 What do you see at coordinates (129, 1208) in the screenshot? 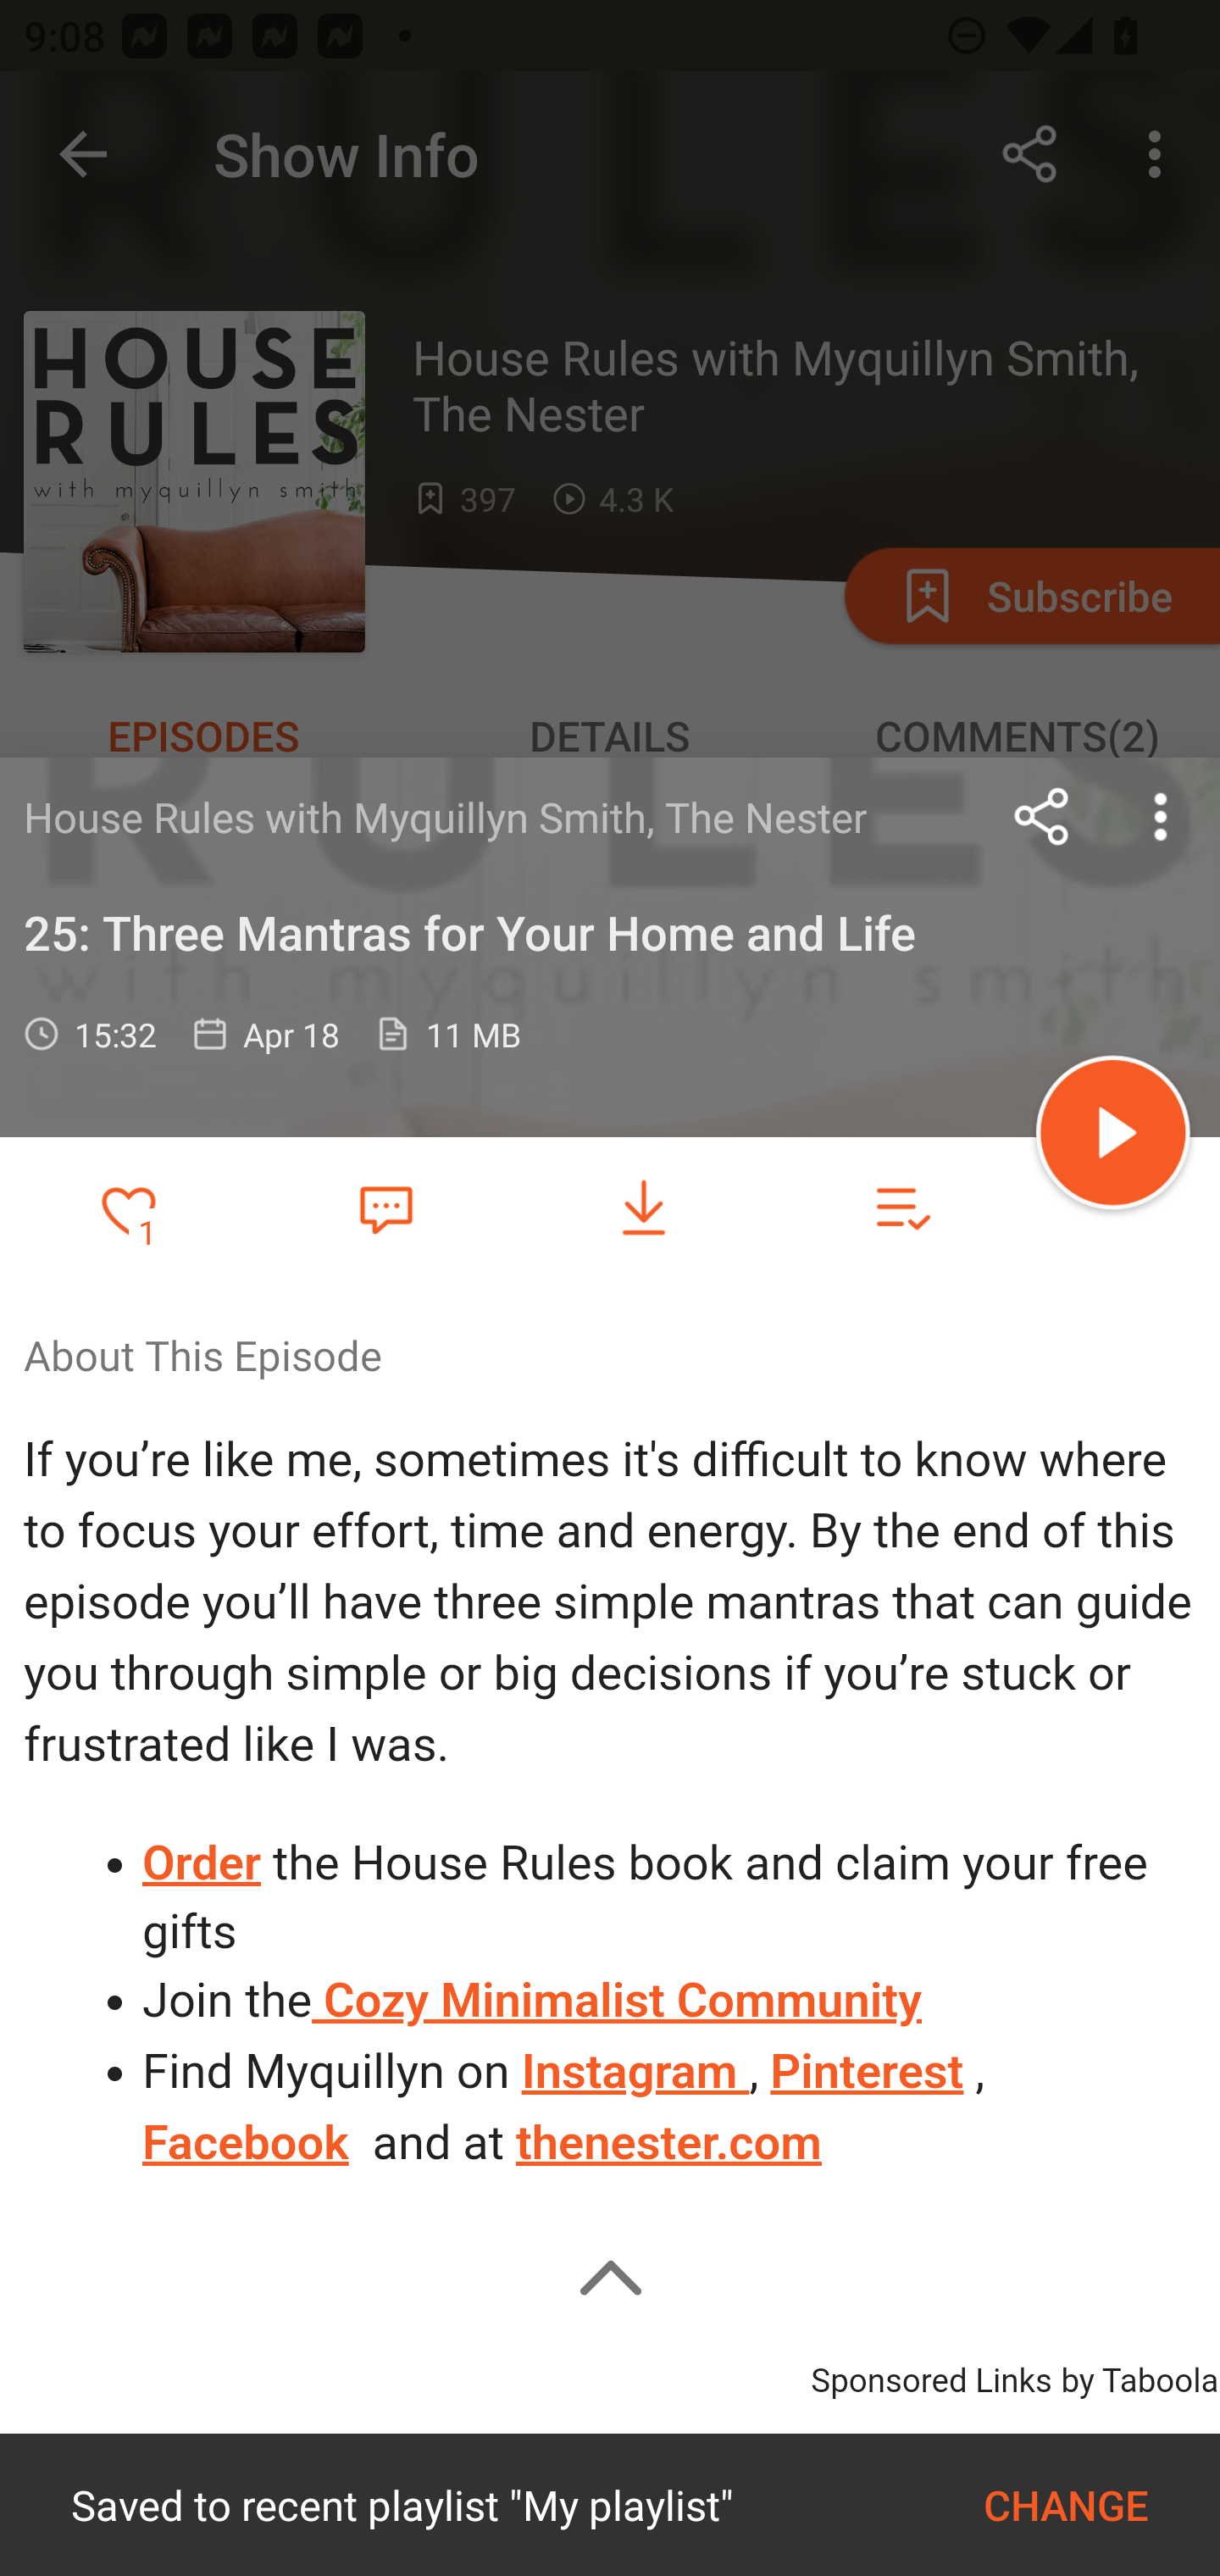
I see `Add to Favorites` at bounding box center [129, 1208].